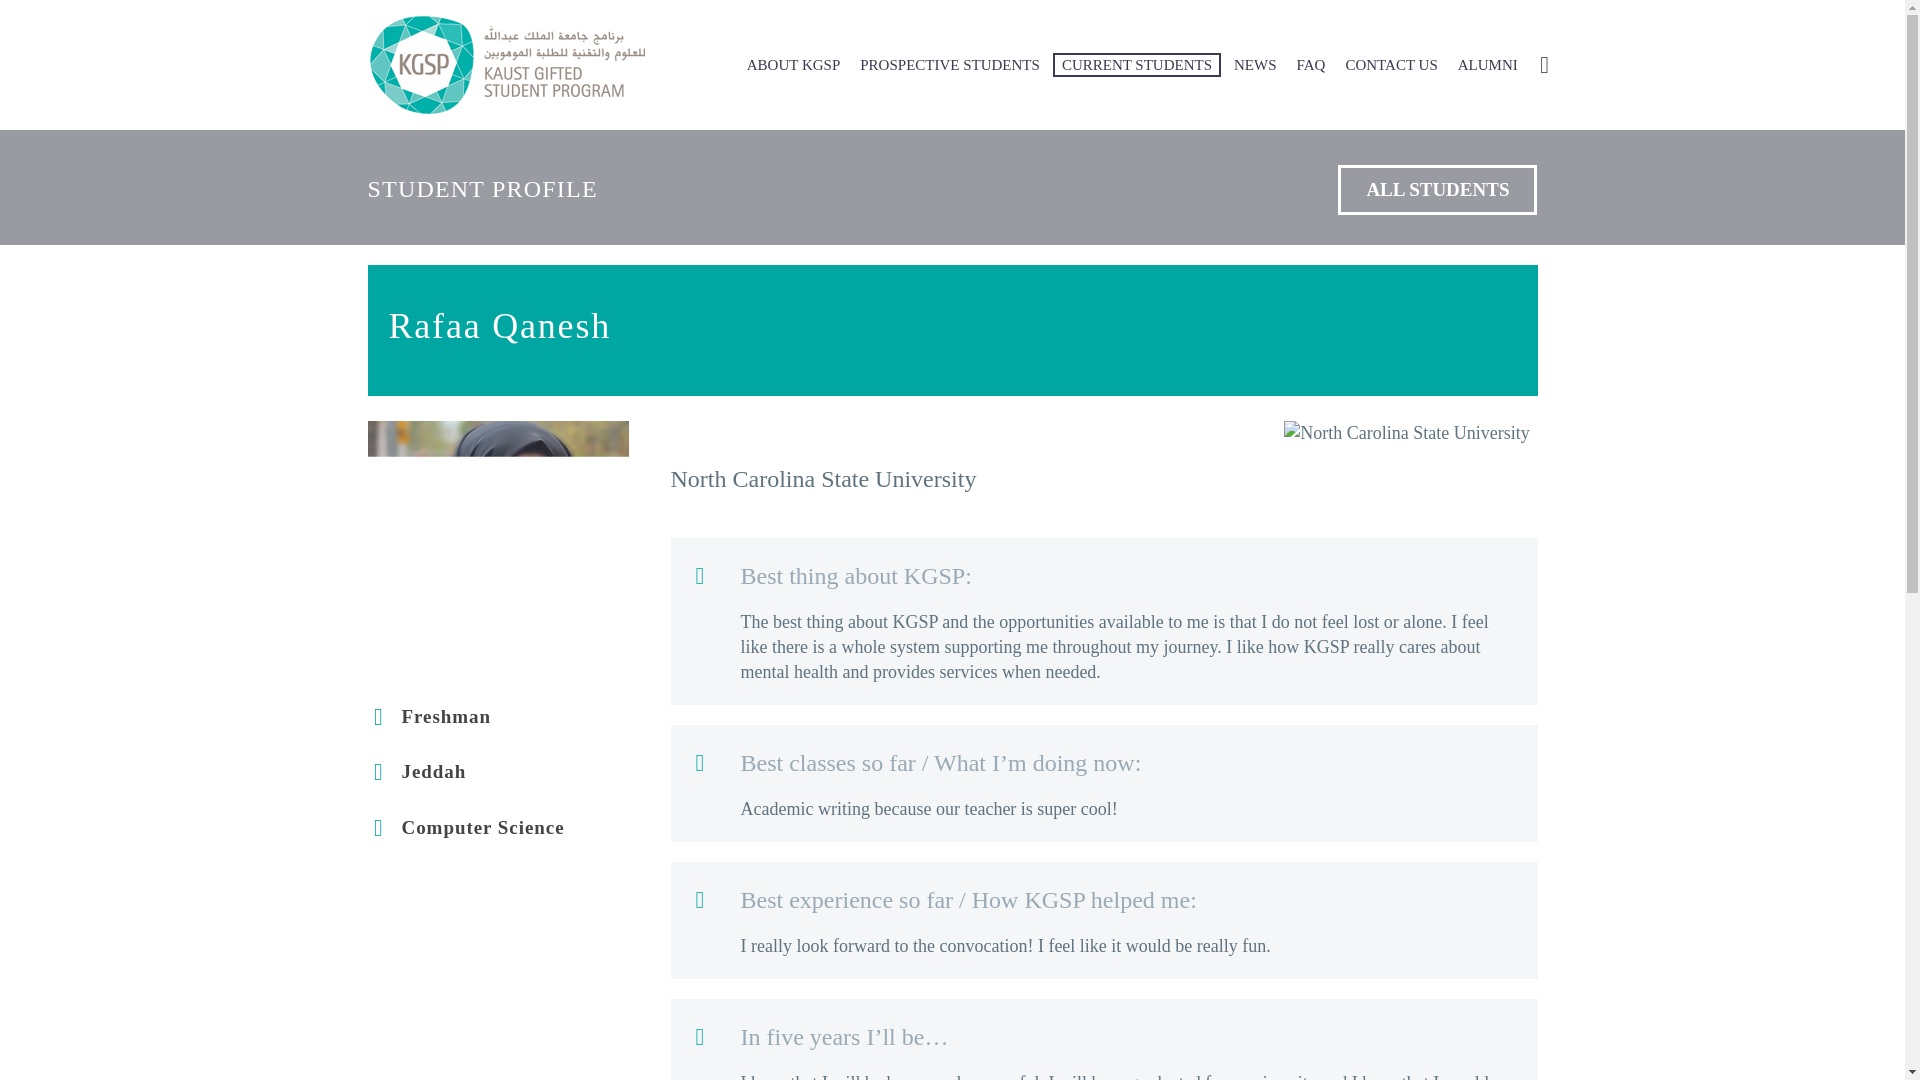 Image resolution: width=1920 pixels, height=1080 pixels. What do you see at coordinates (1255, 64) in the screenshot?
I see `NEWS` at bounding box center [1255, 64].